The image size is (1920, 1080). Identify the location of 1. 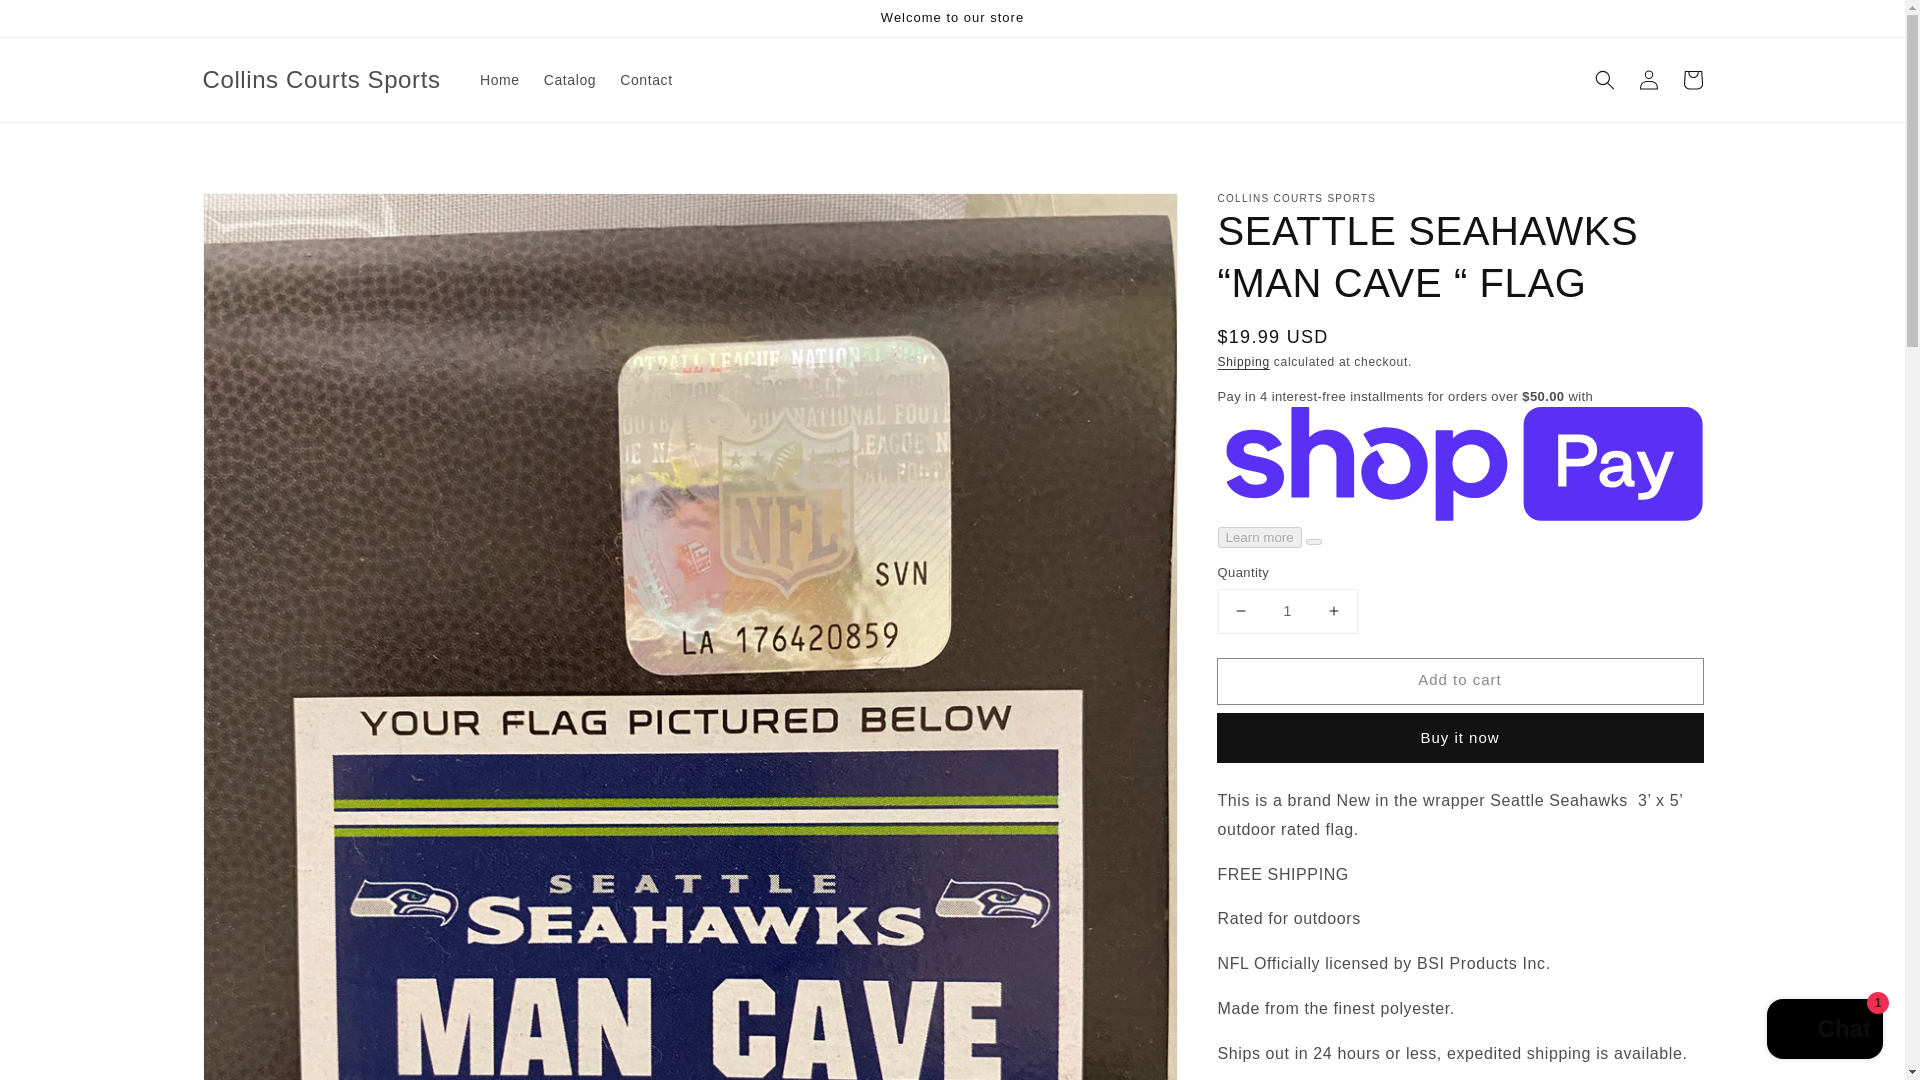
(1287, 610).